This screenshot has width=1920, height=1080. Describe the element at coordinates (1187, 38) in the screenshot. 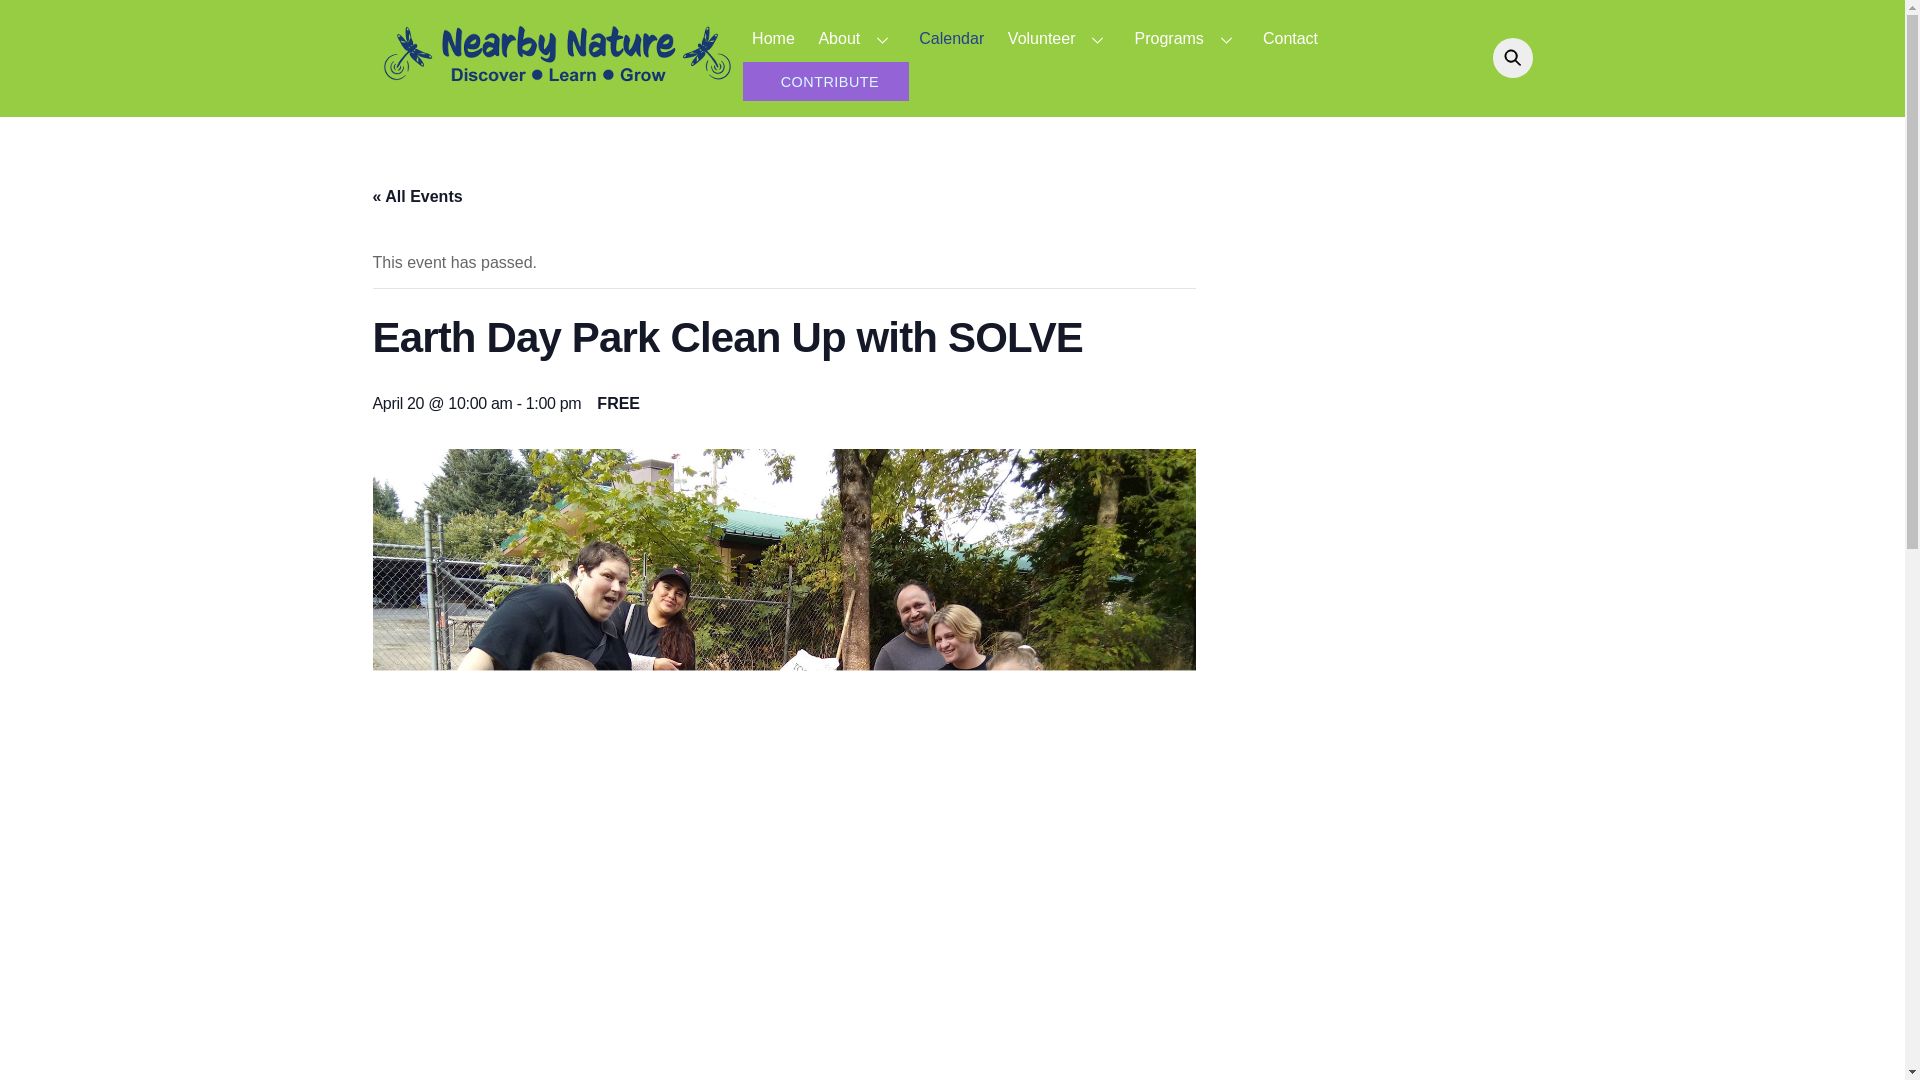

I see `Programs` at that location.